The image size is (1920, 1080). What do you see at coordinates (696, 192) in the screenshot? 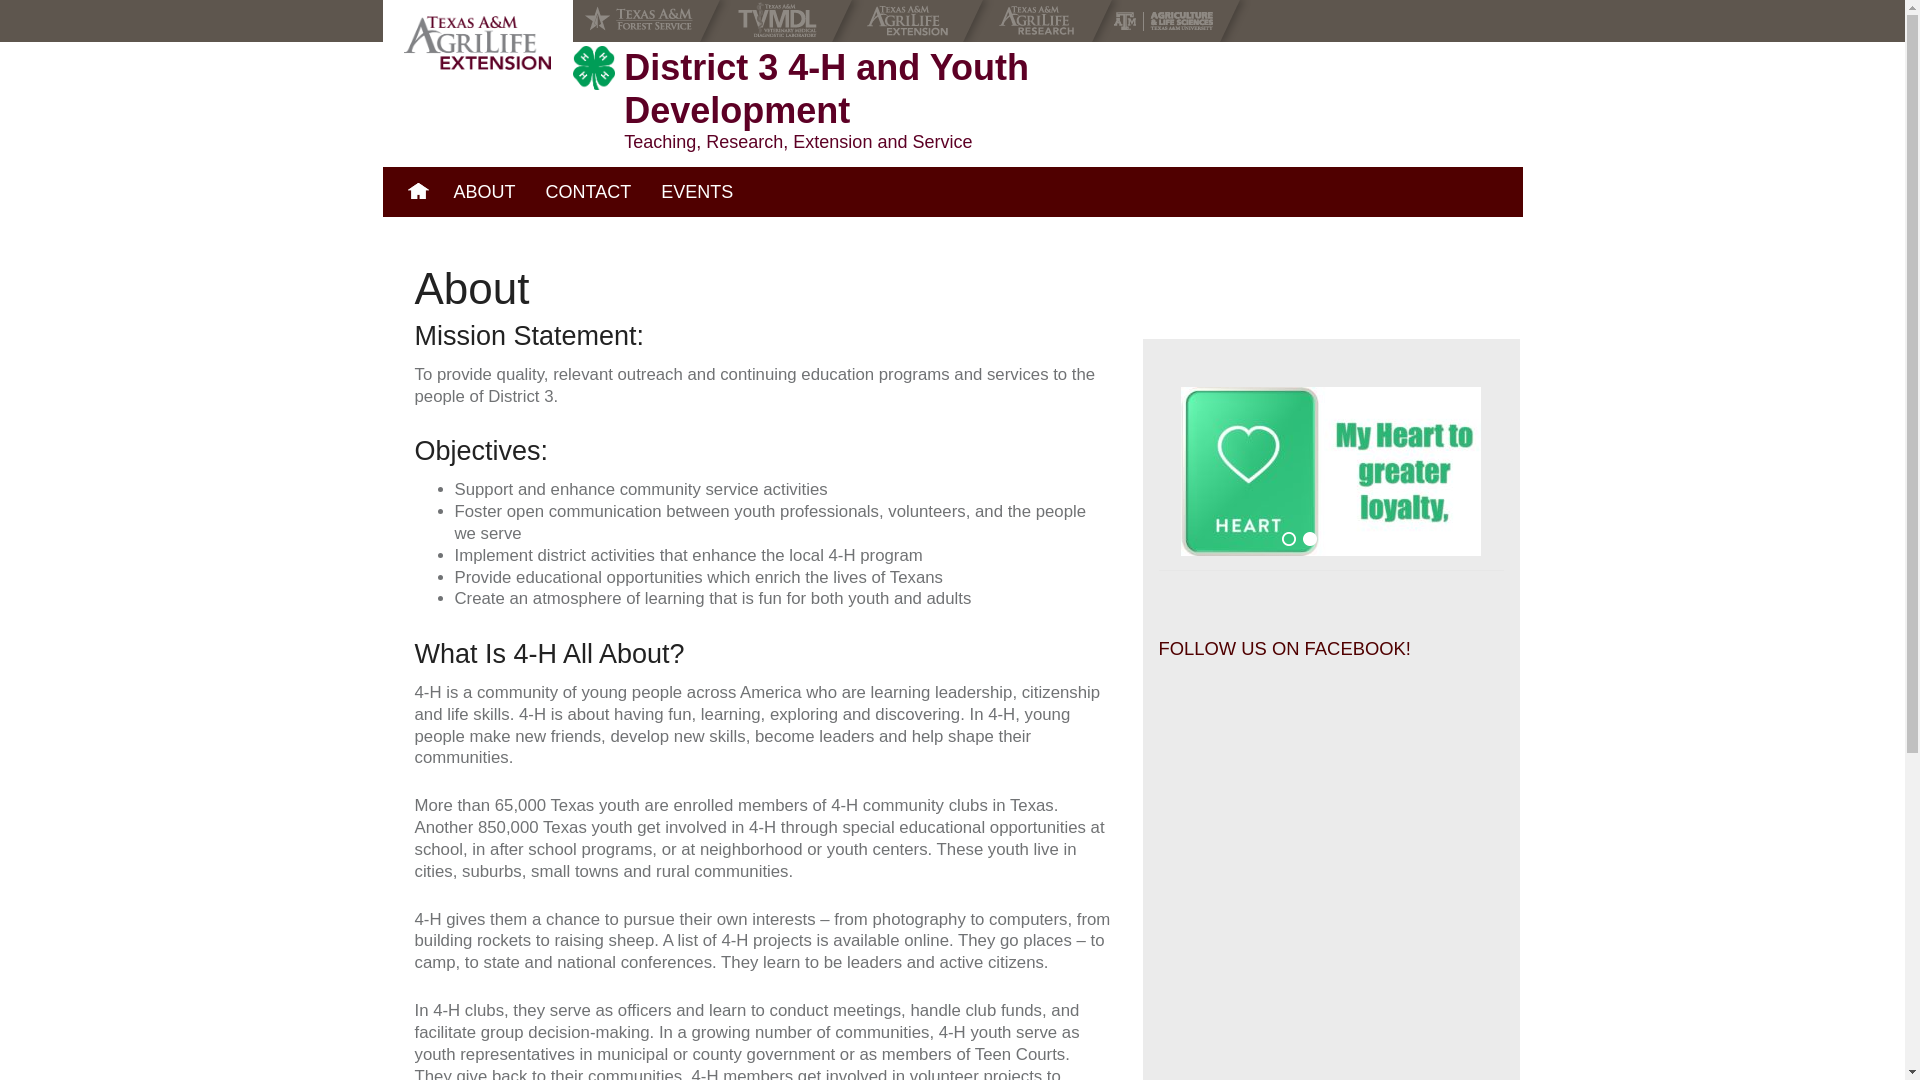
I see `EVENTS` at bounding box center [696, 192].